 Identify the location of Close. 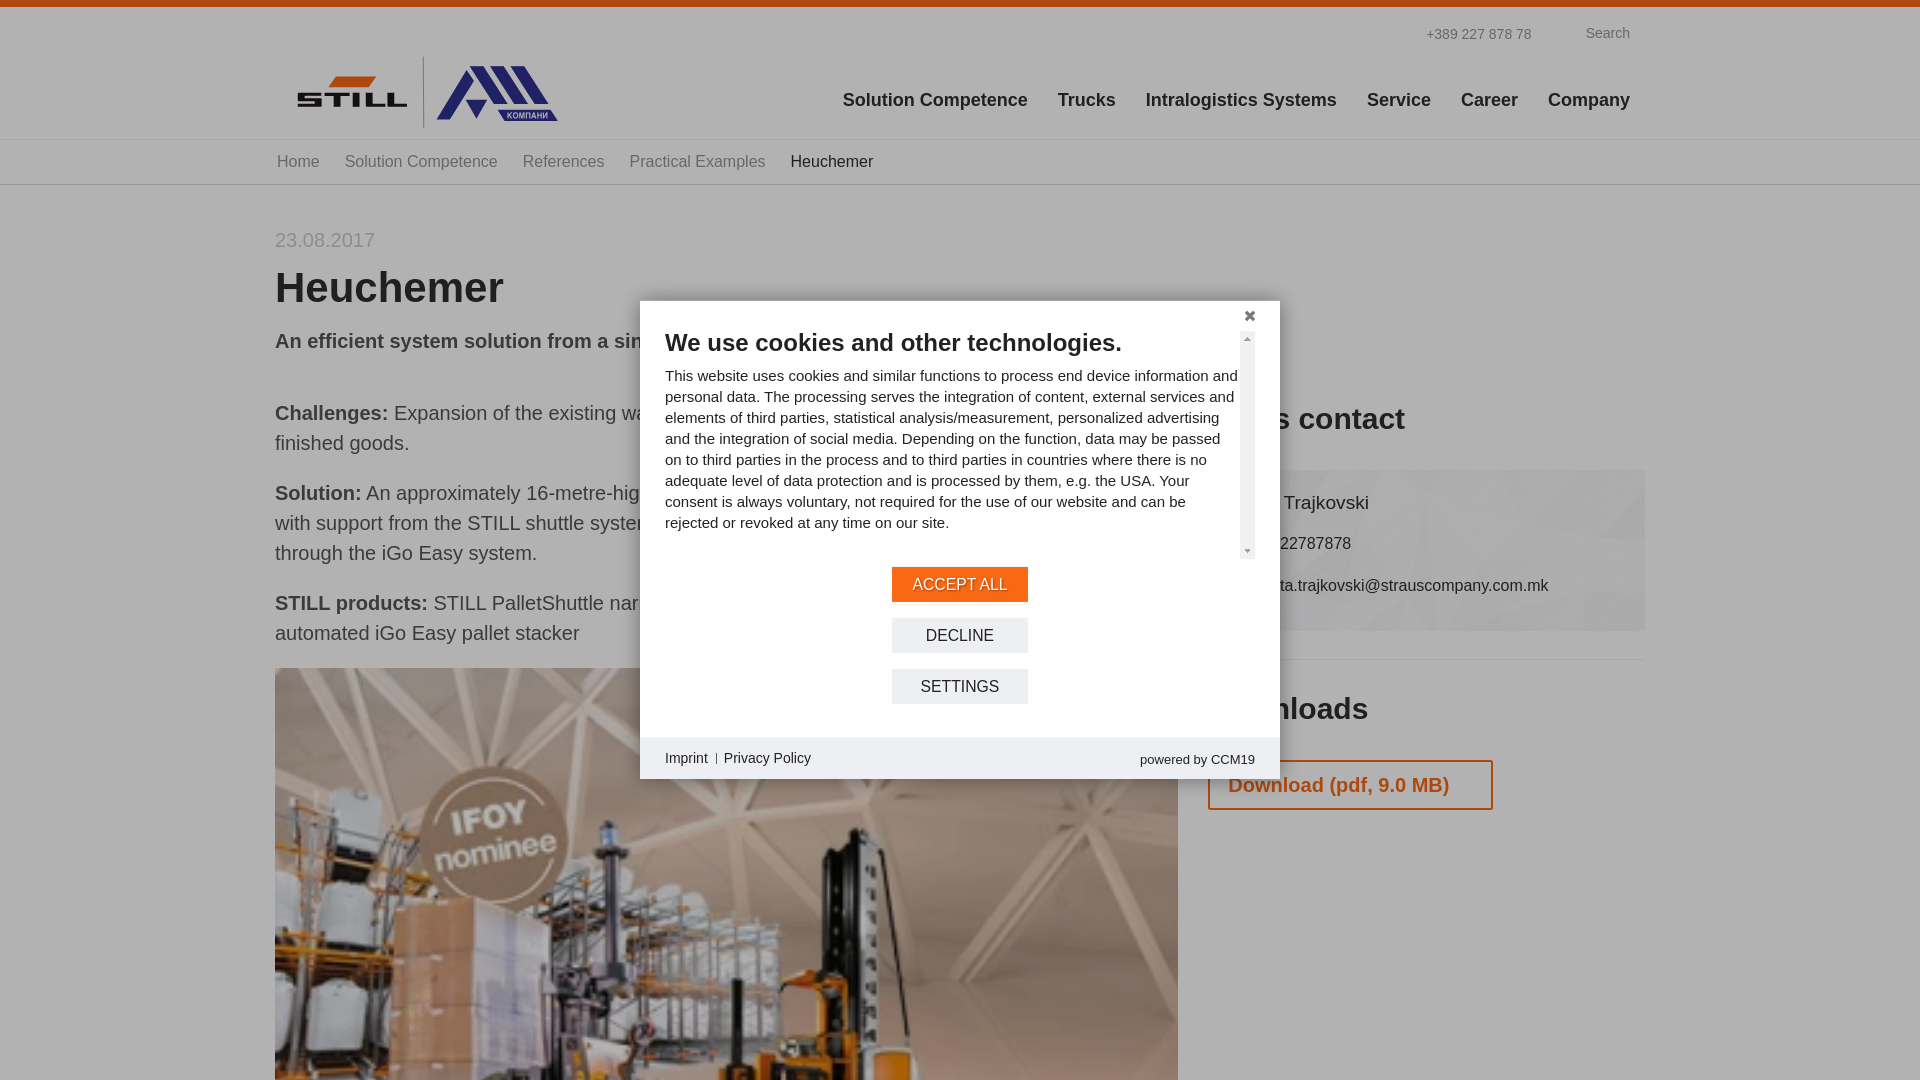
(1250, 316).